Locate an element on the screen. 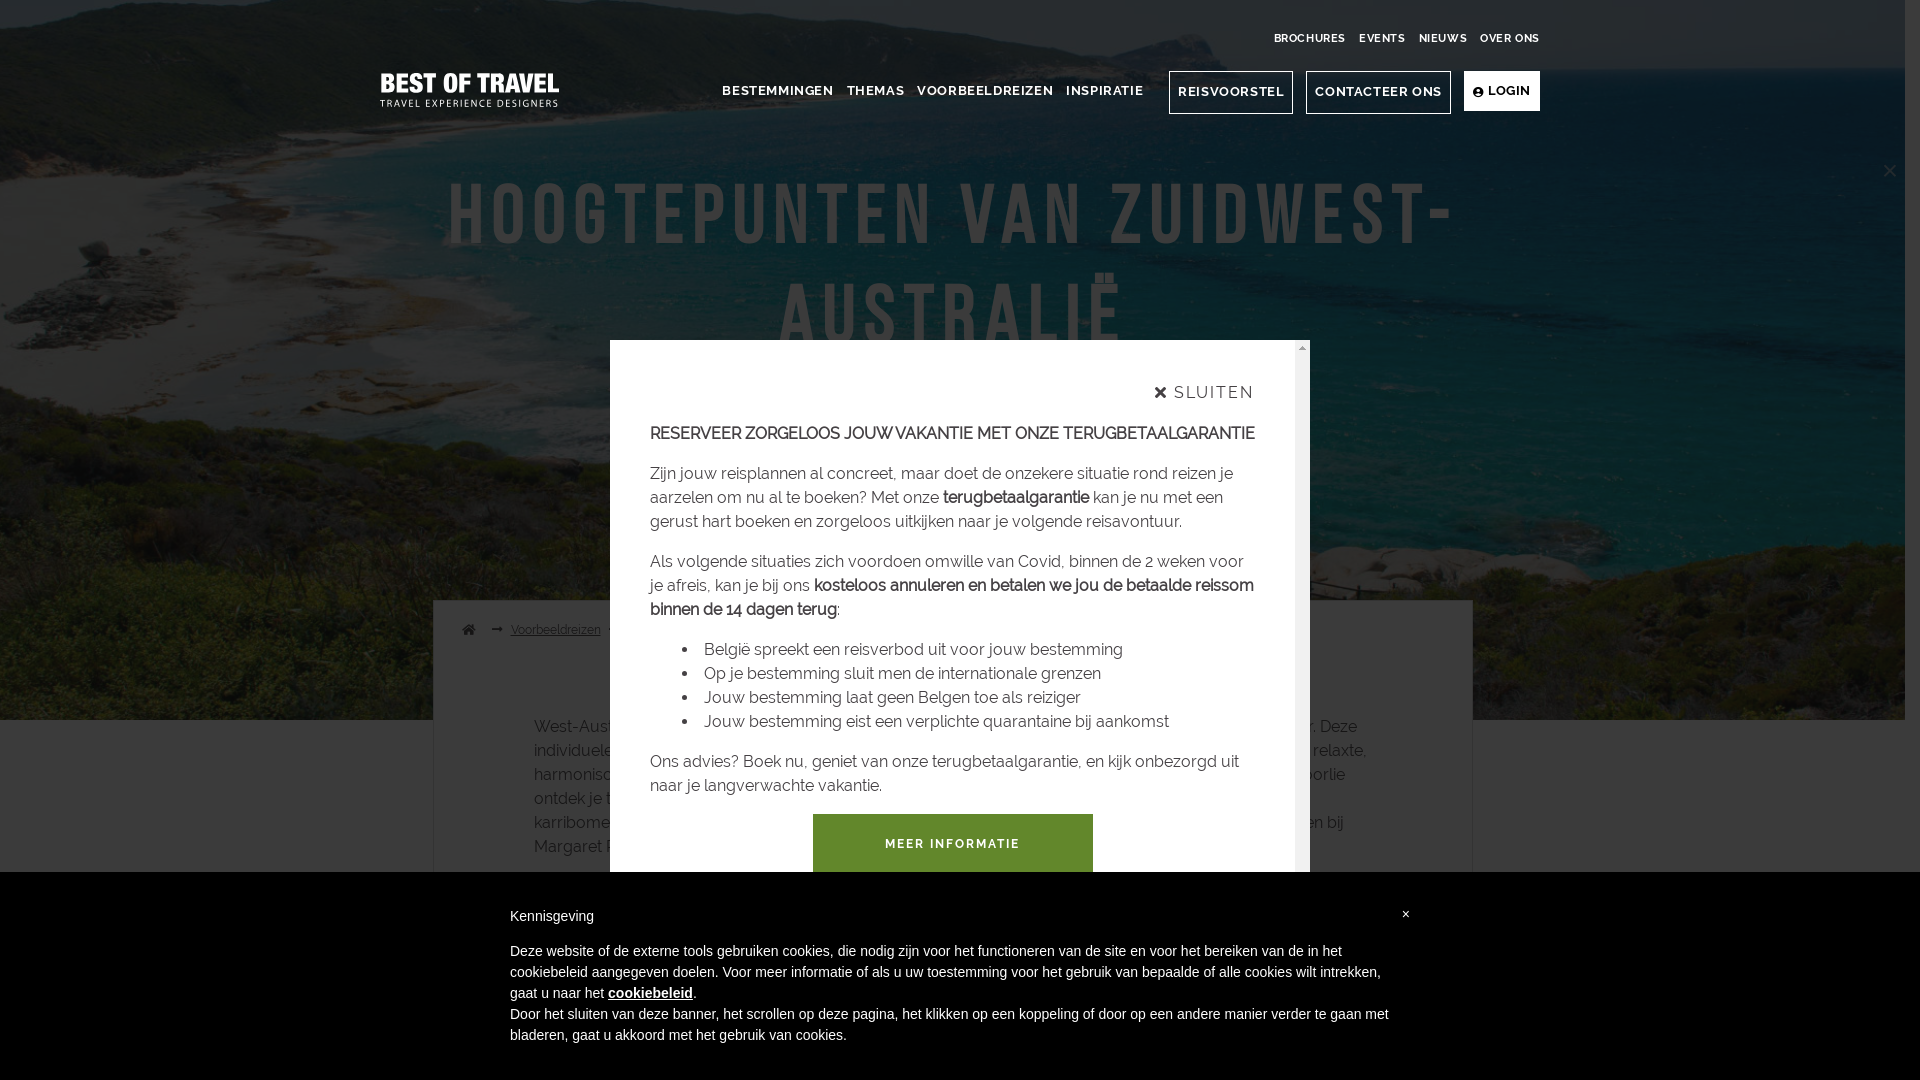 The image size is (1920, 1080). CONTACTEER ONS is located at coordinates (1378, 92).